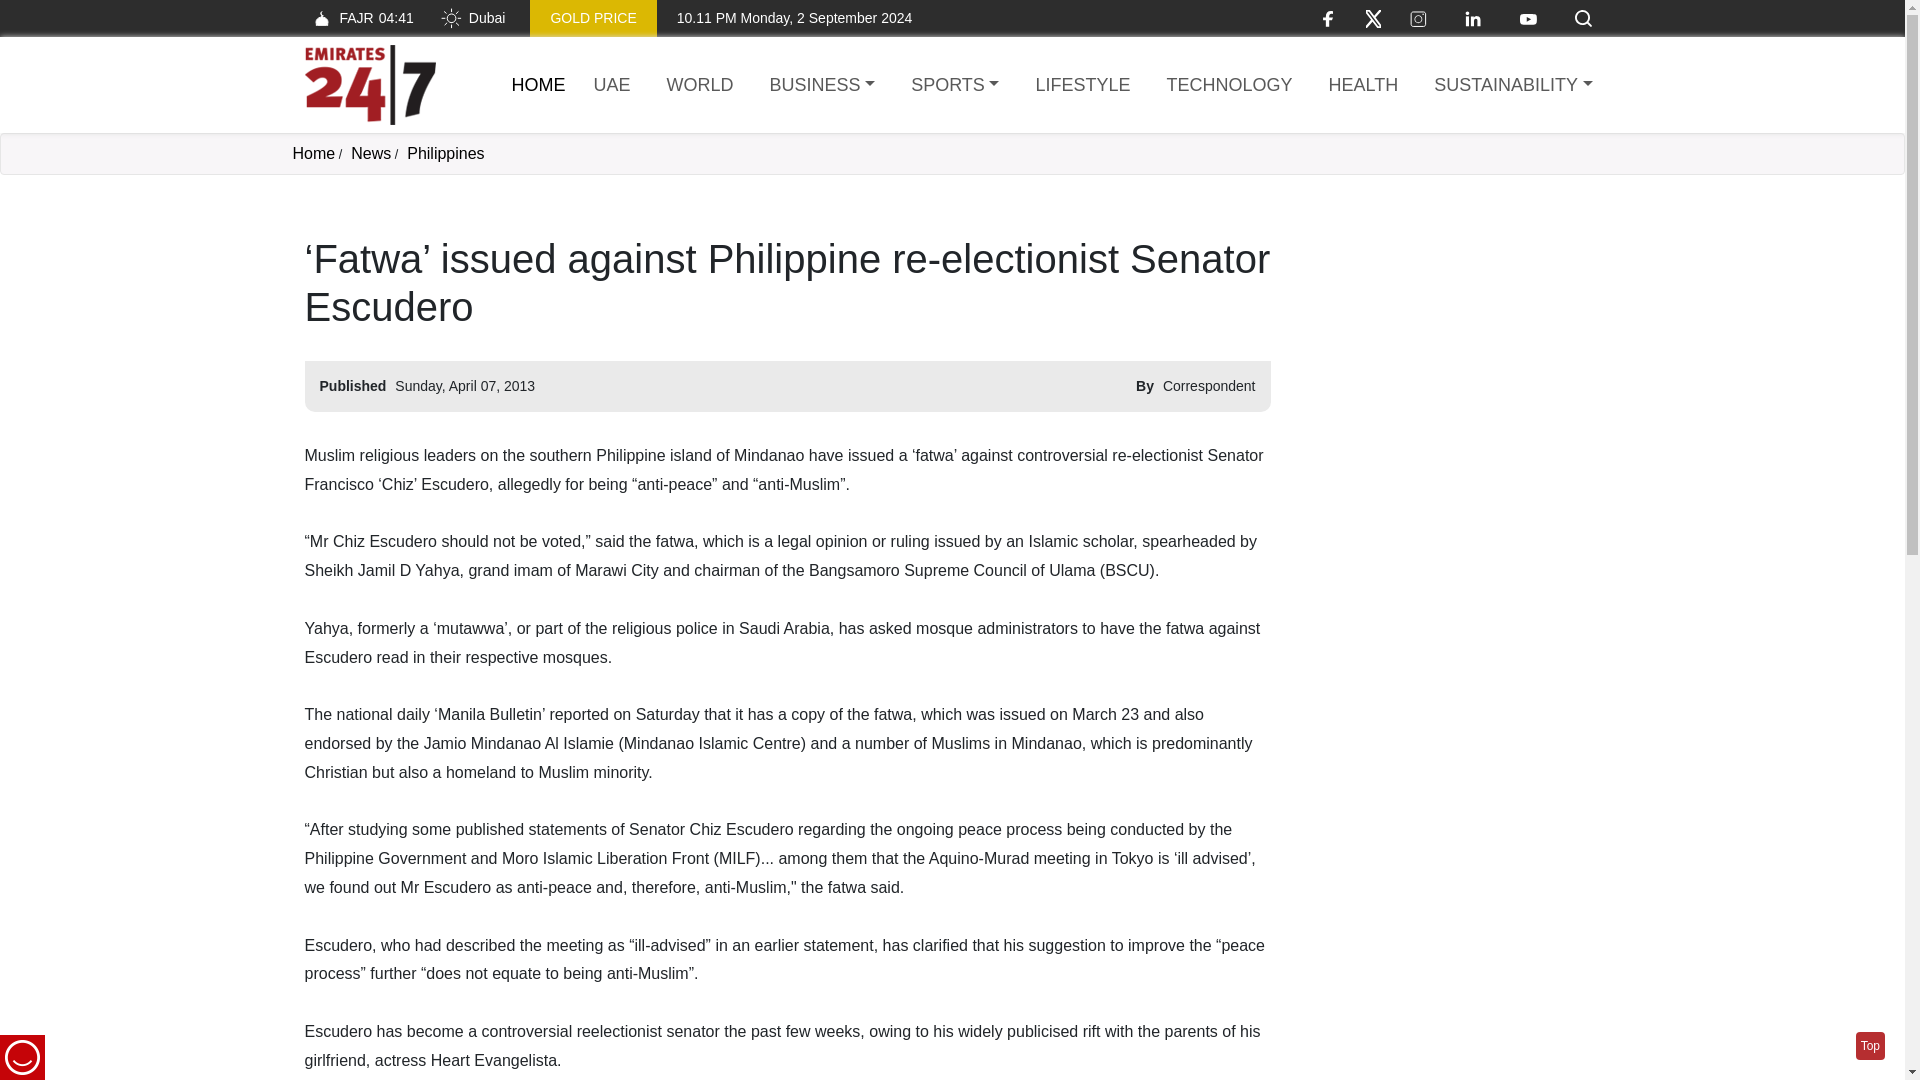  I want to click on TECHNOLOGY, so click(445, 153).